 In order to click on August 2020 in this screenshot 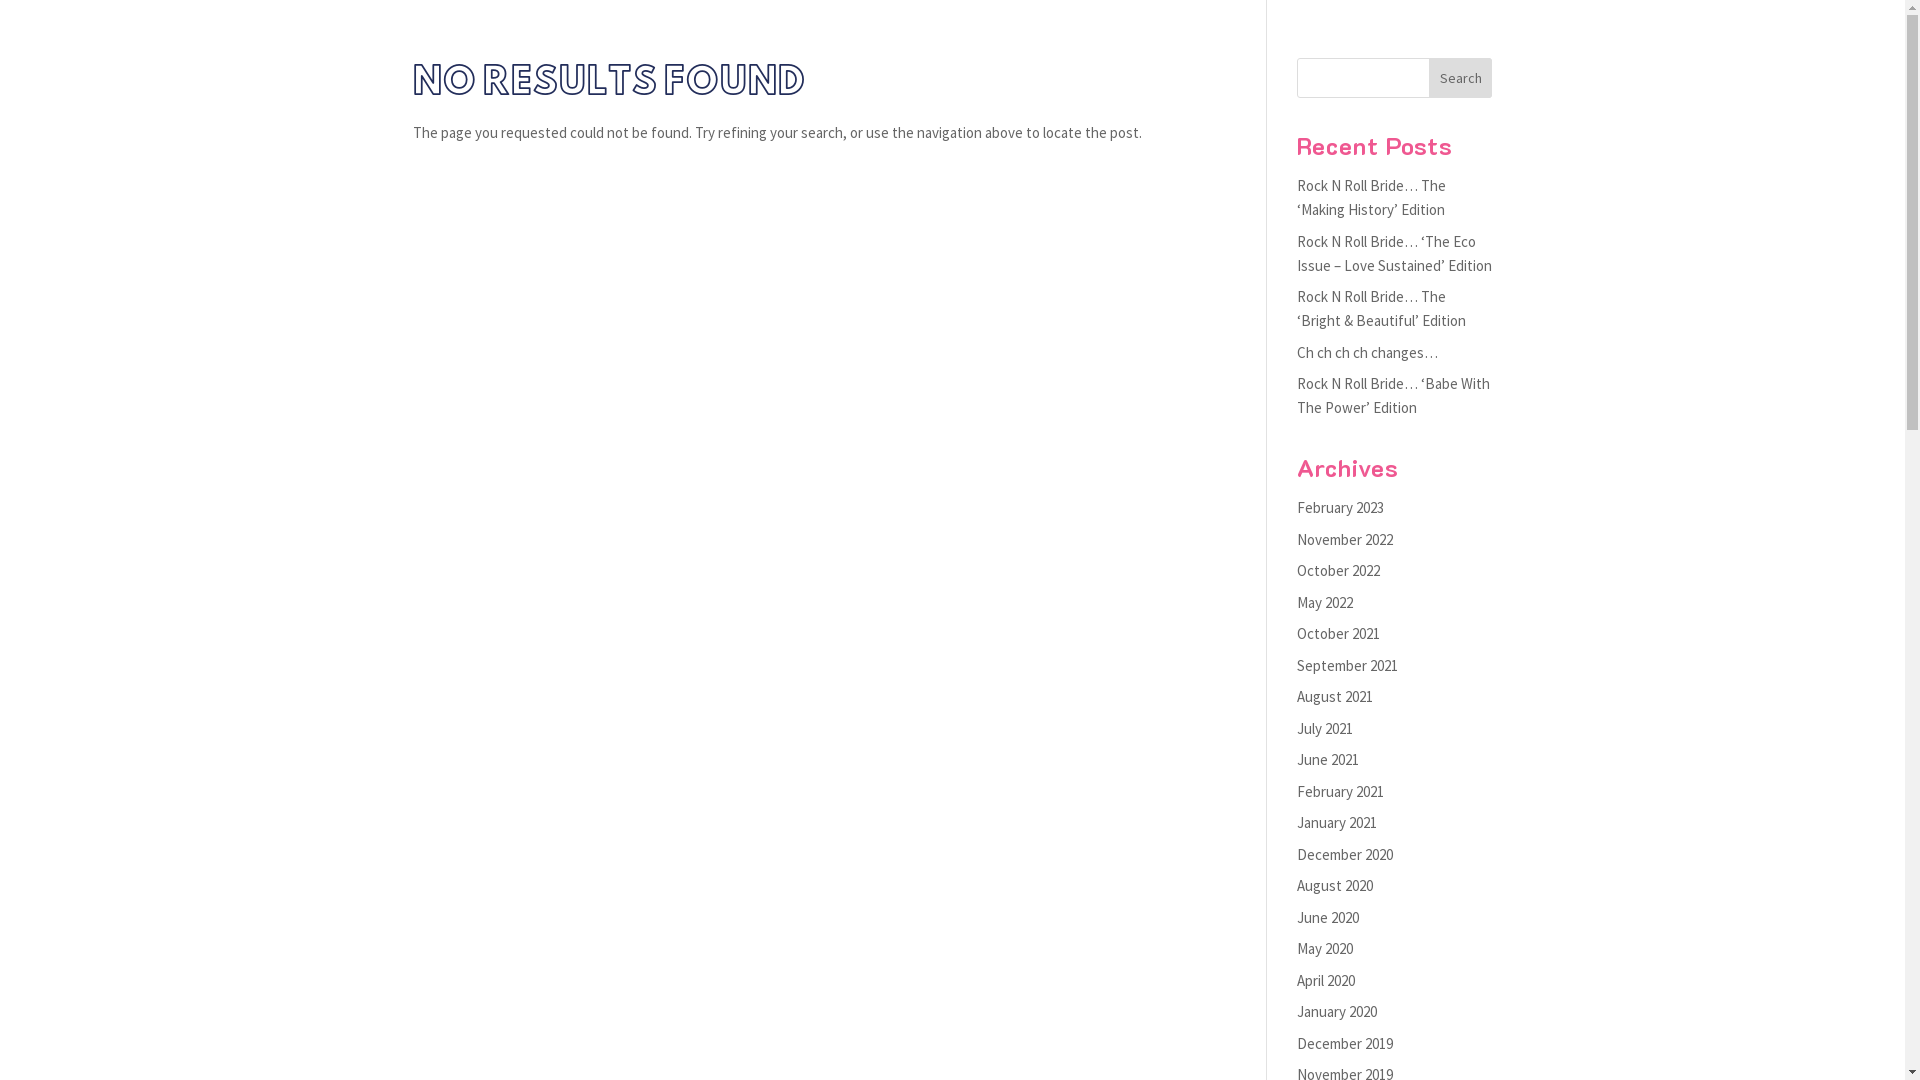, I will do `click(1335, 886)`.